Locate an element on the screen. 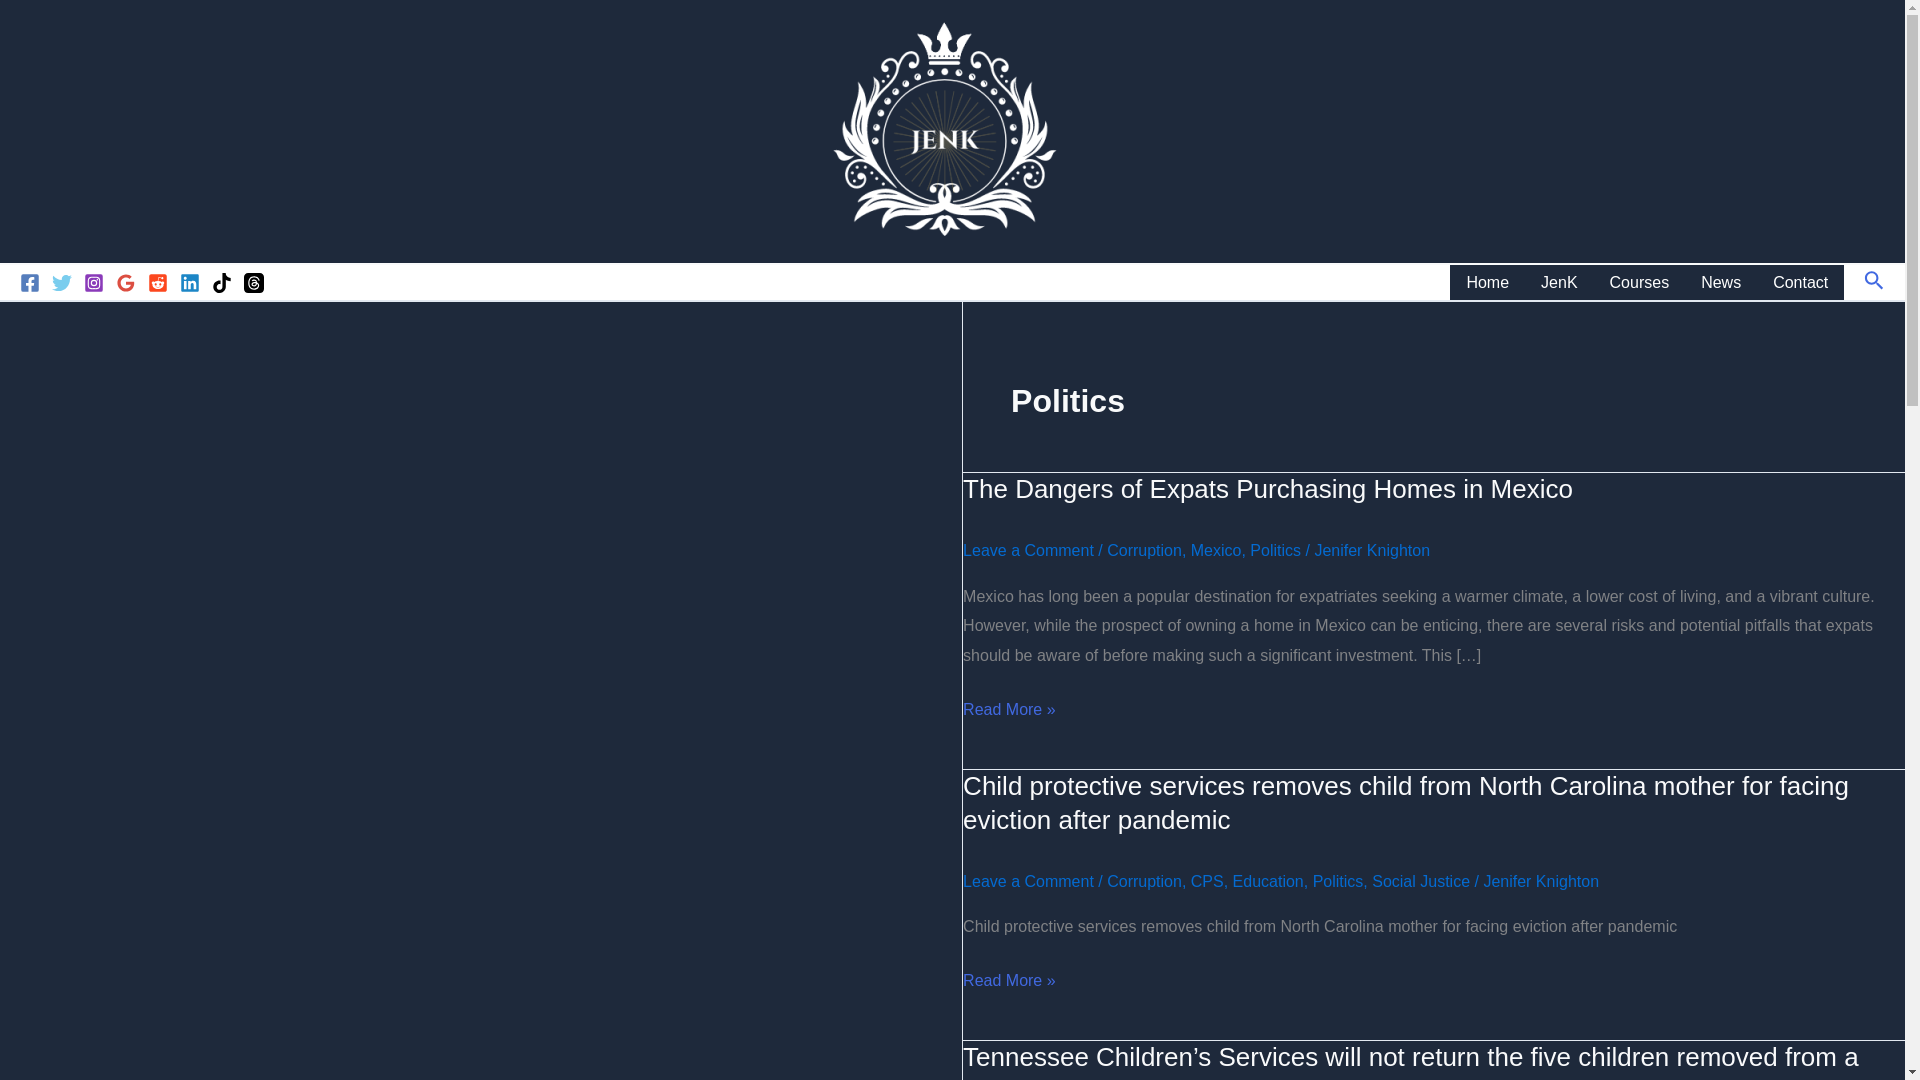 This screenshot has height=1080, width=1920. JenK is located at coordinates (1558, 282).